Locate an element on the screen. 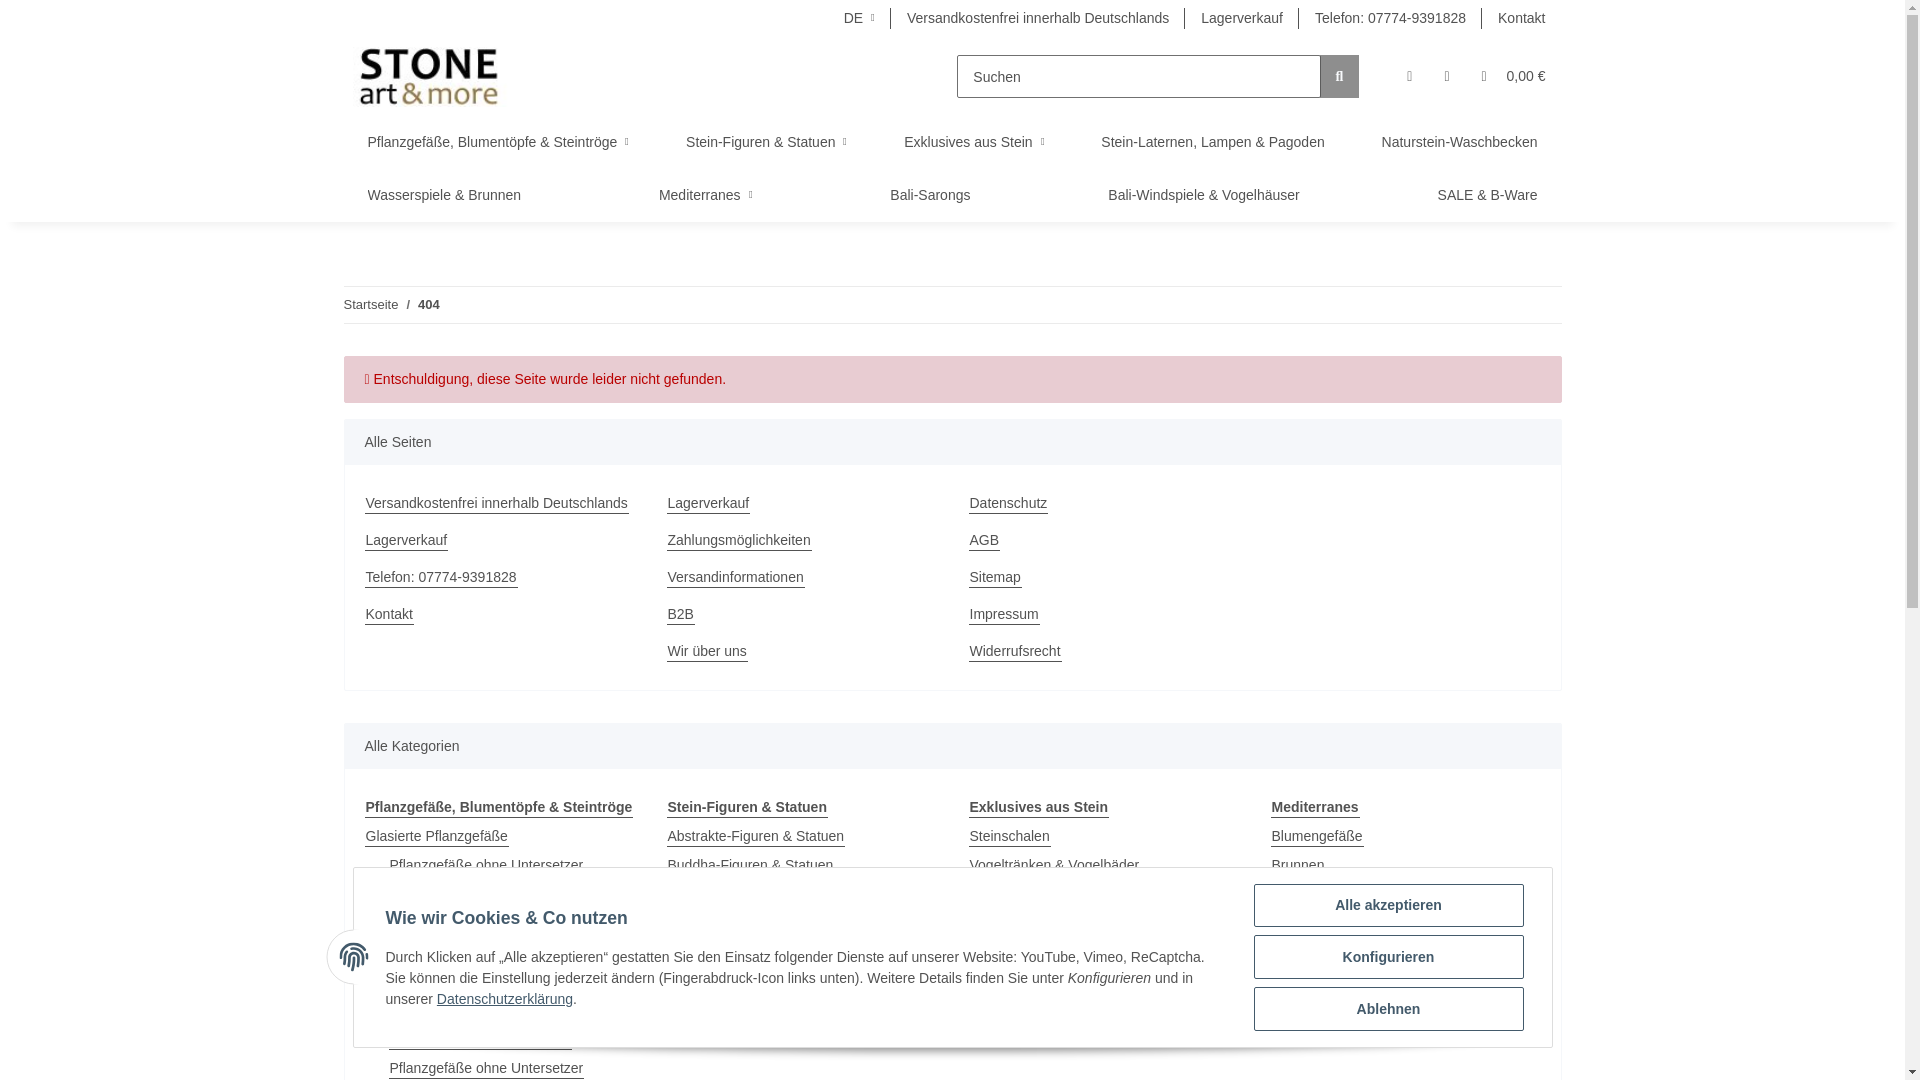  Widerrufsrecht is located at coordinates (1102, 652).